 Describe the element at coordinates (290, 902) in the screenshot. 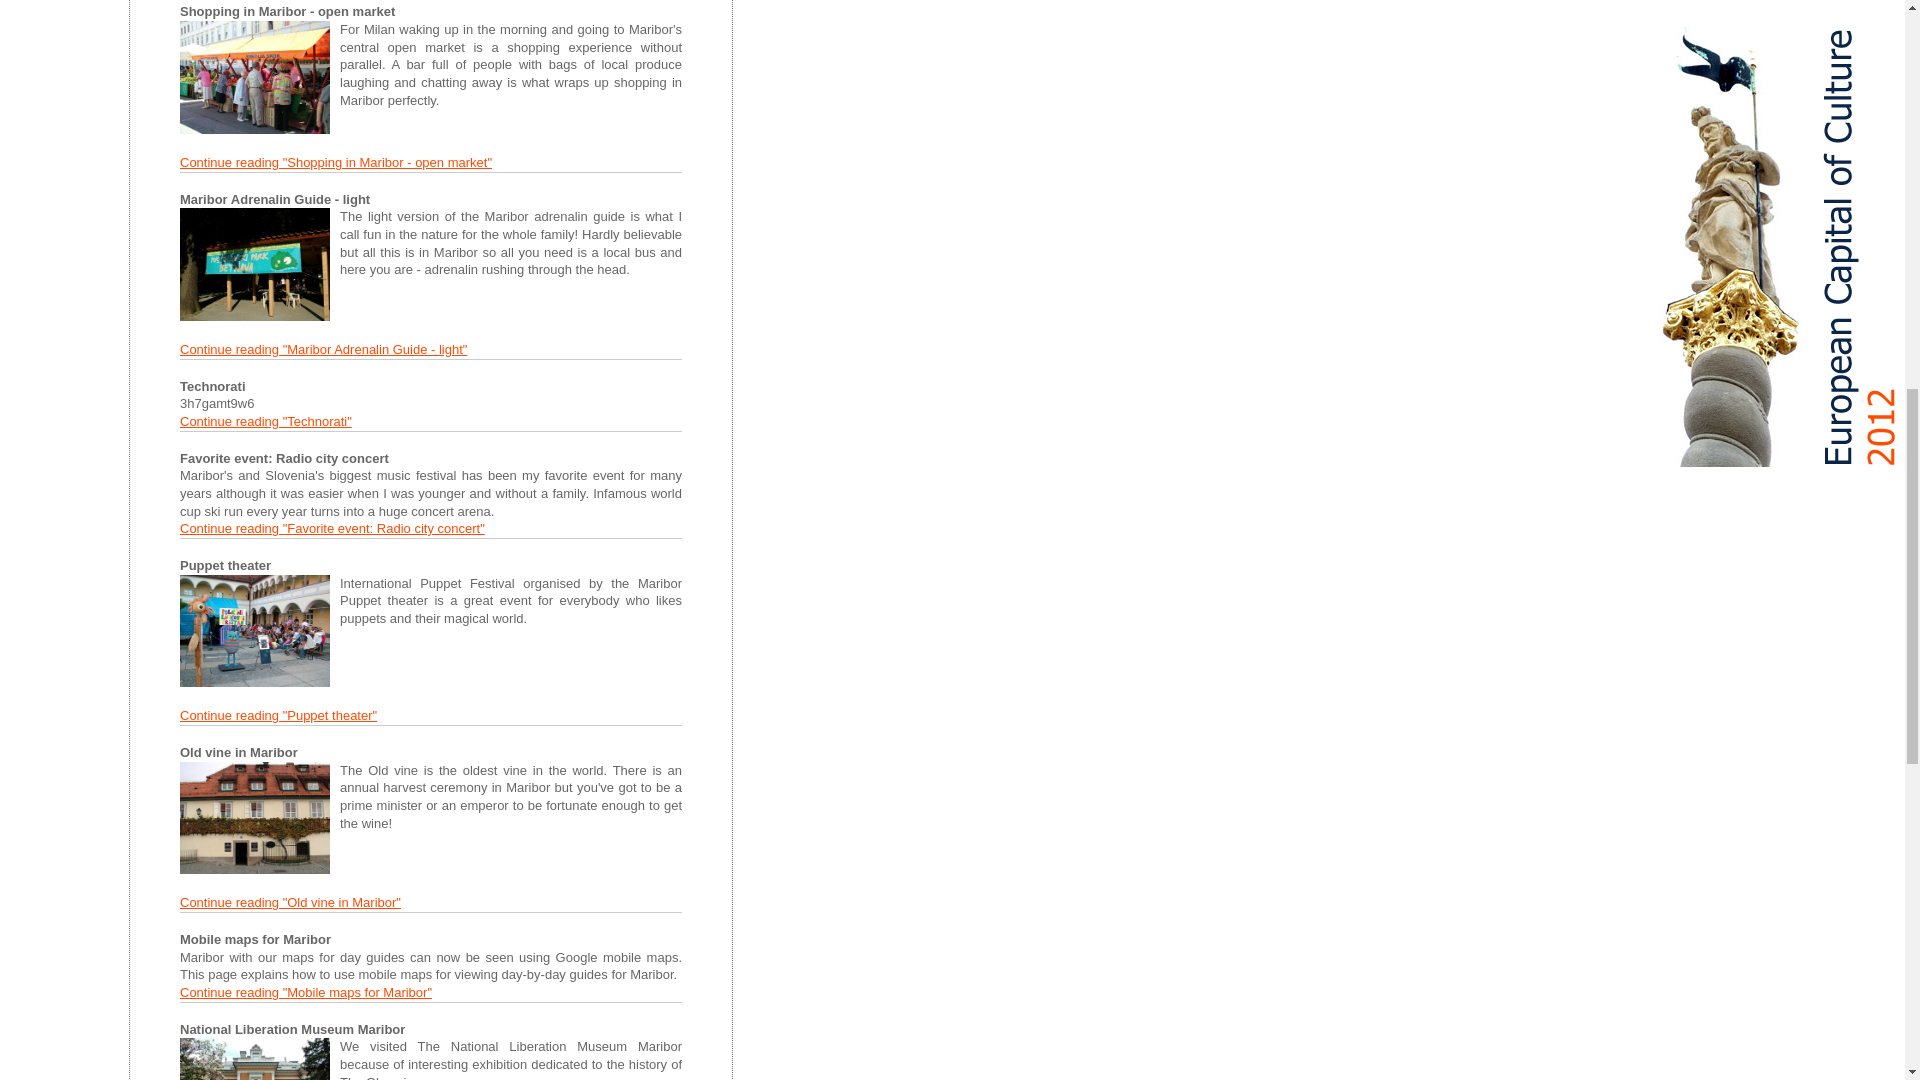

I see `Continue reading "Old vine in Maribor"` at that location.